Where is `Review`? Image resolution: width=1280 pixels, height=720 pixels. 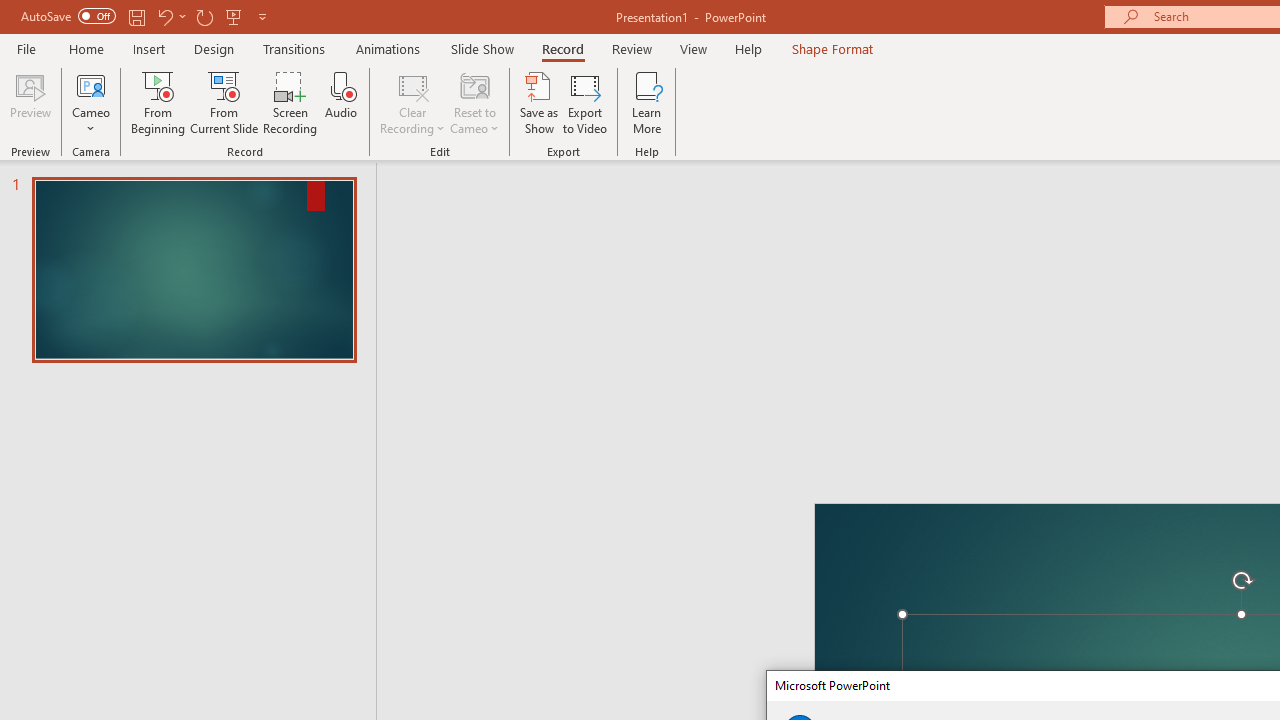 Review is located at coordinates (631, 48).